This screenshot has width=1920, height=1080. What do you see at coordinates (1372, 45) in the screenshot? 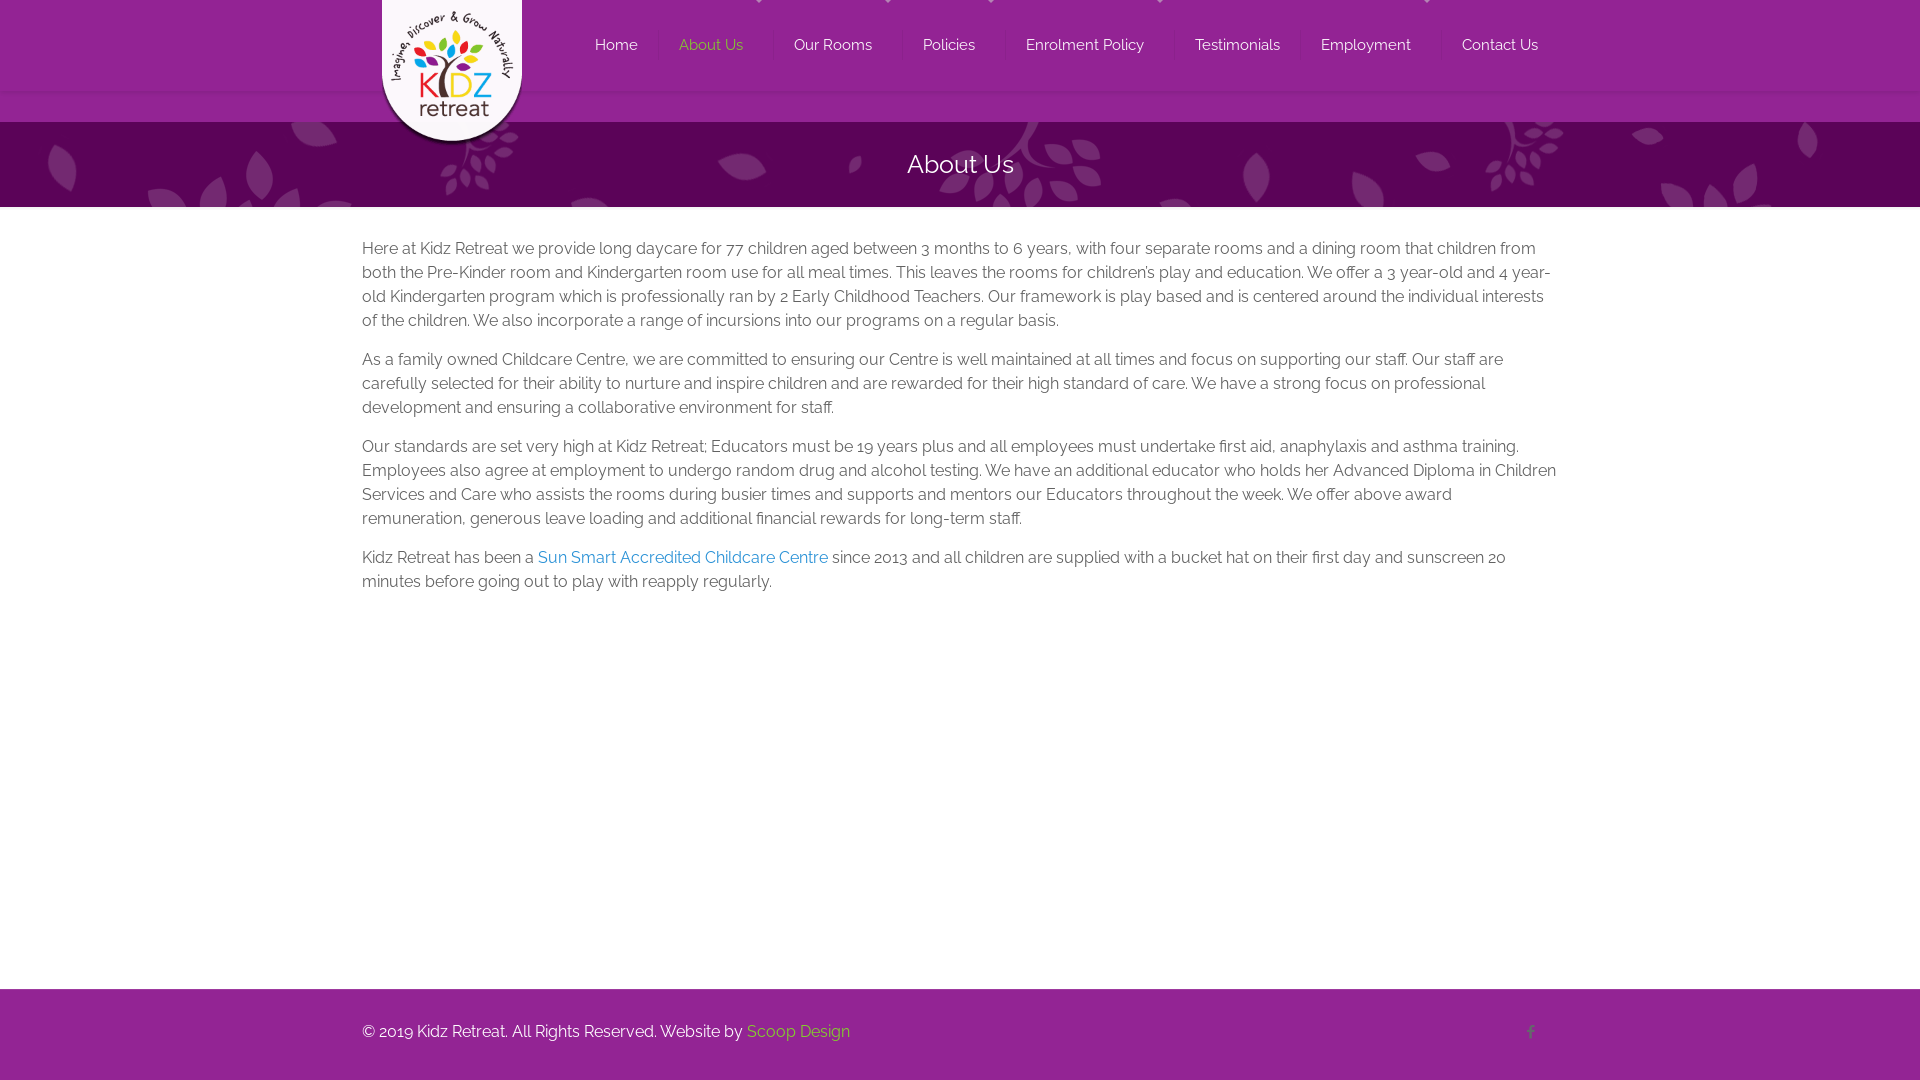
I see `Employment` at bounding box center [1372, 45].